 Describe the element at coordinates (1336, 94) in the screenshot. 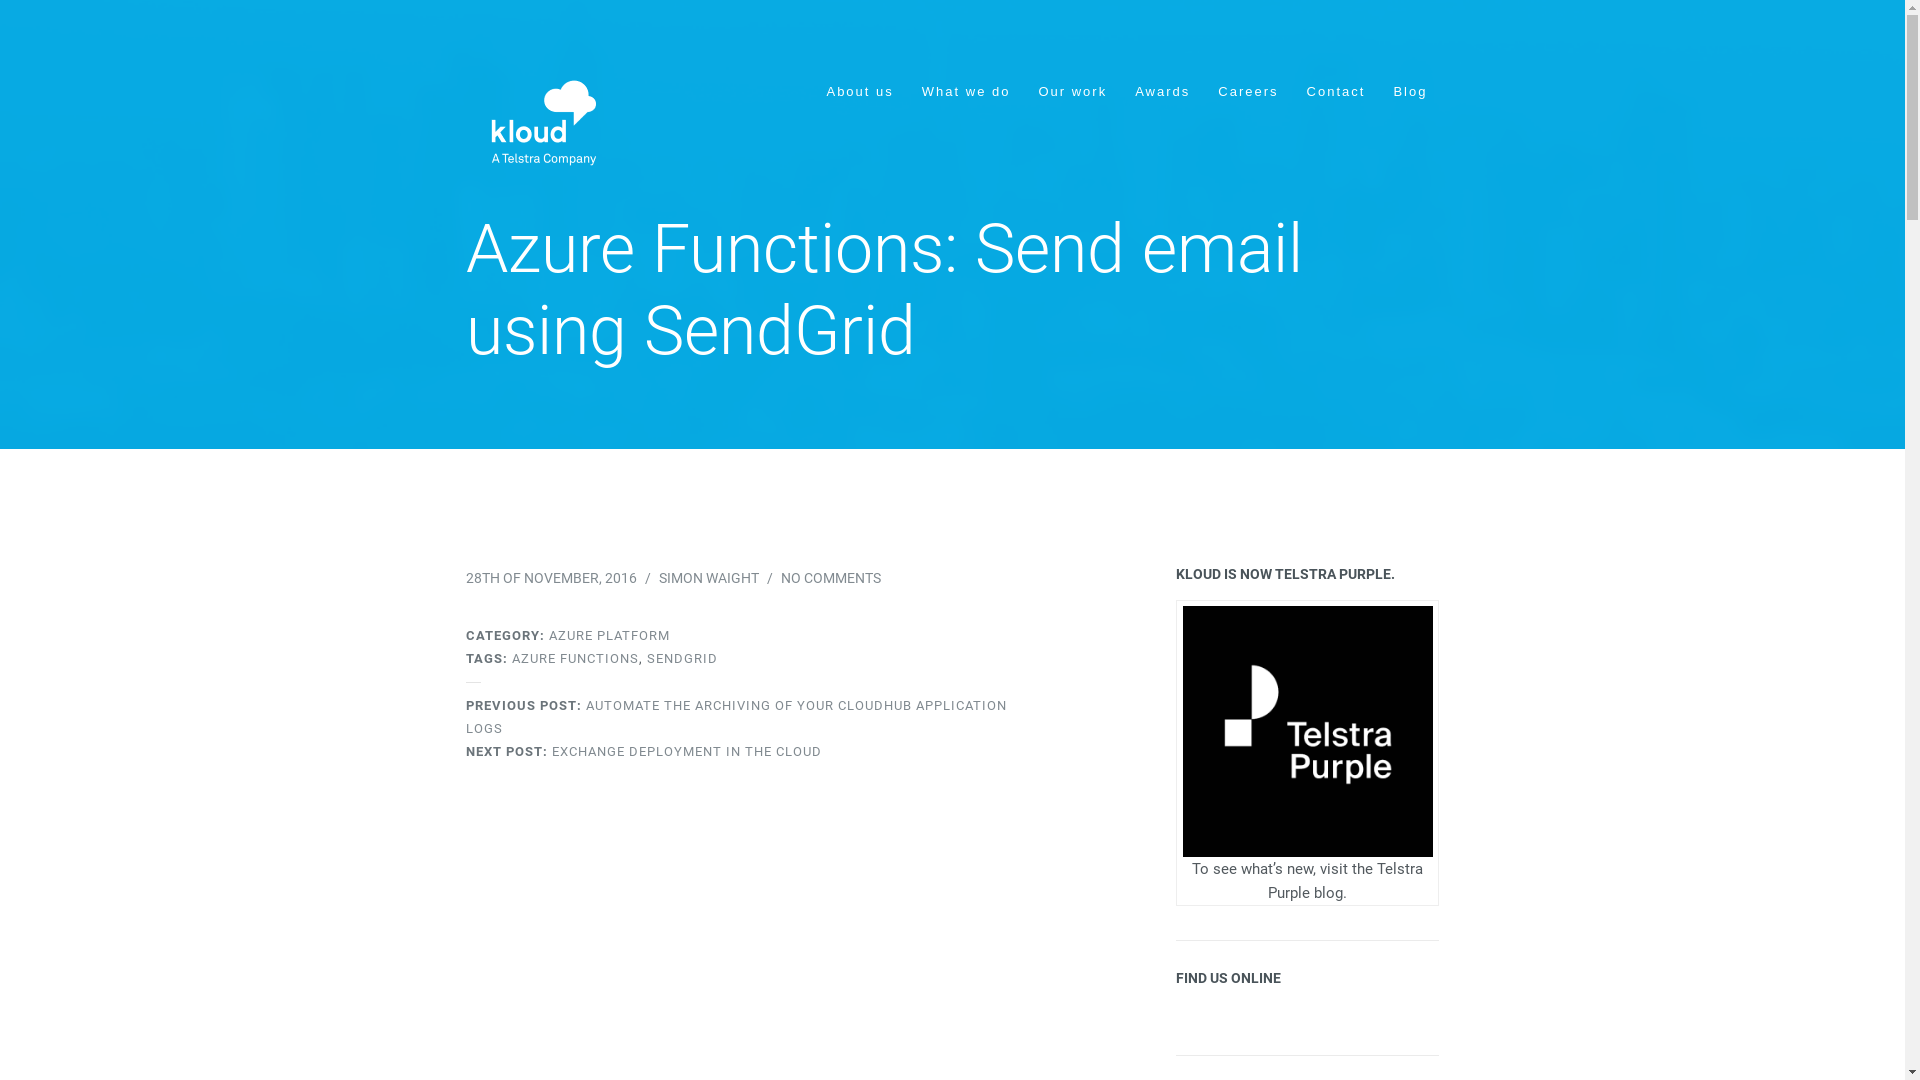

I see `Contact` at that location.